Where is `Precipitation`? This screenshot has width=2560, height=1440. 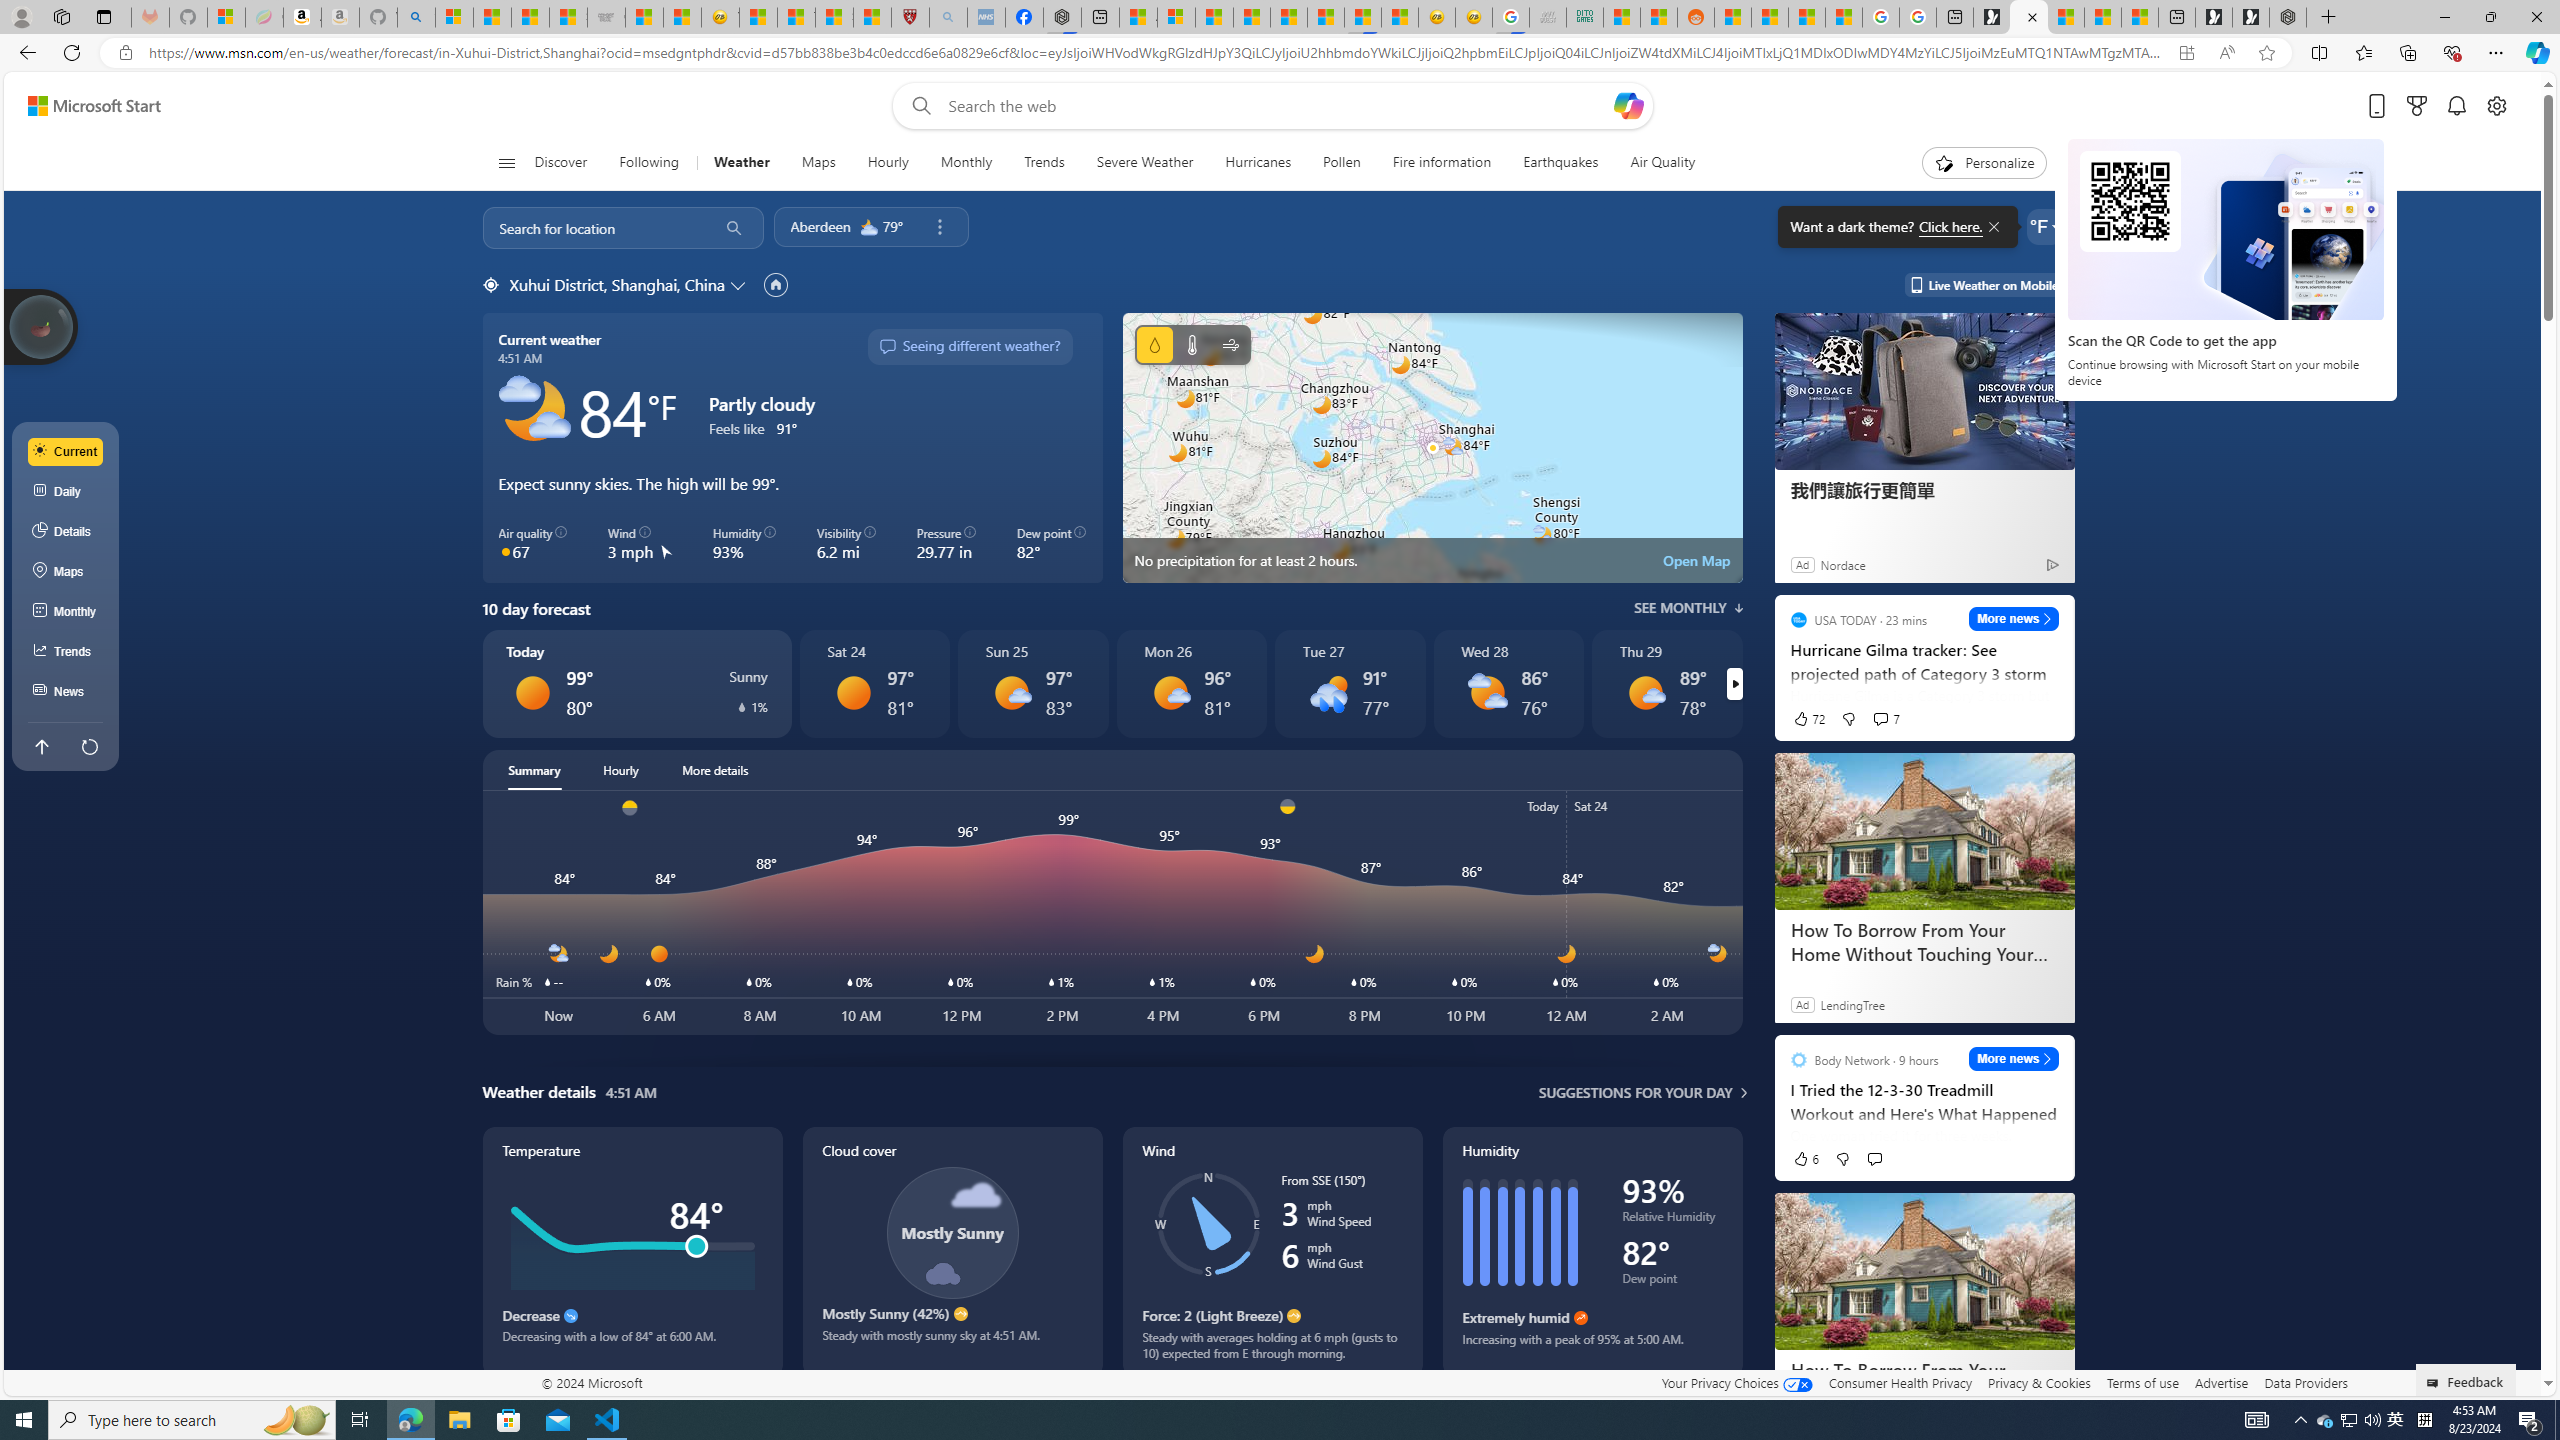 Precipitation is located at coordinates (742, 706).